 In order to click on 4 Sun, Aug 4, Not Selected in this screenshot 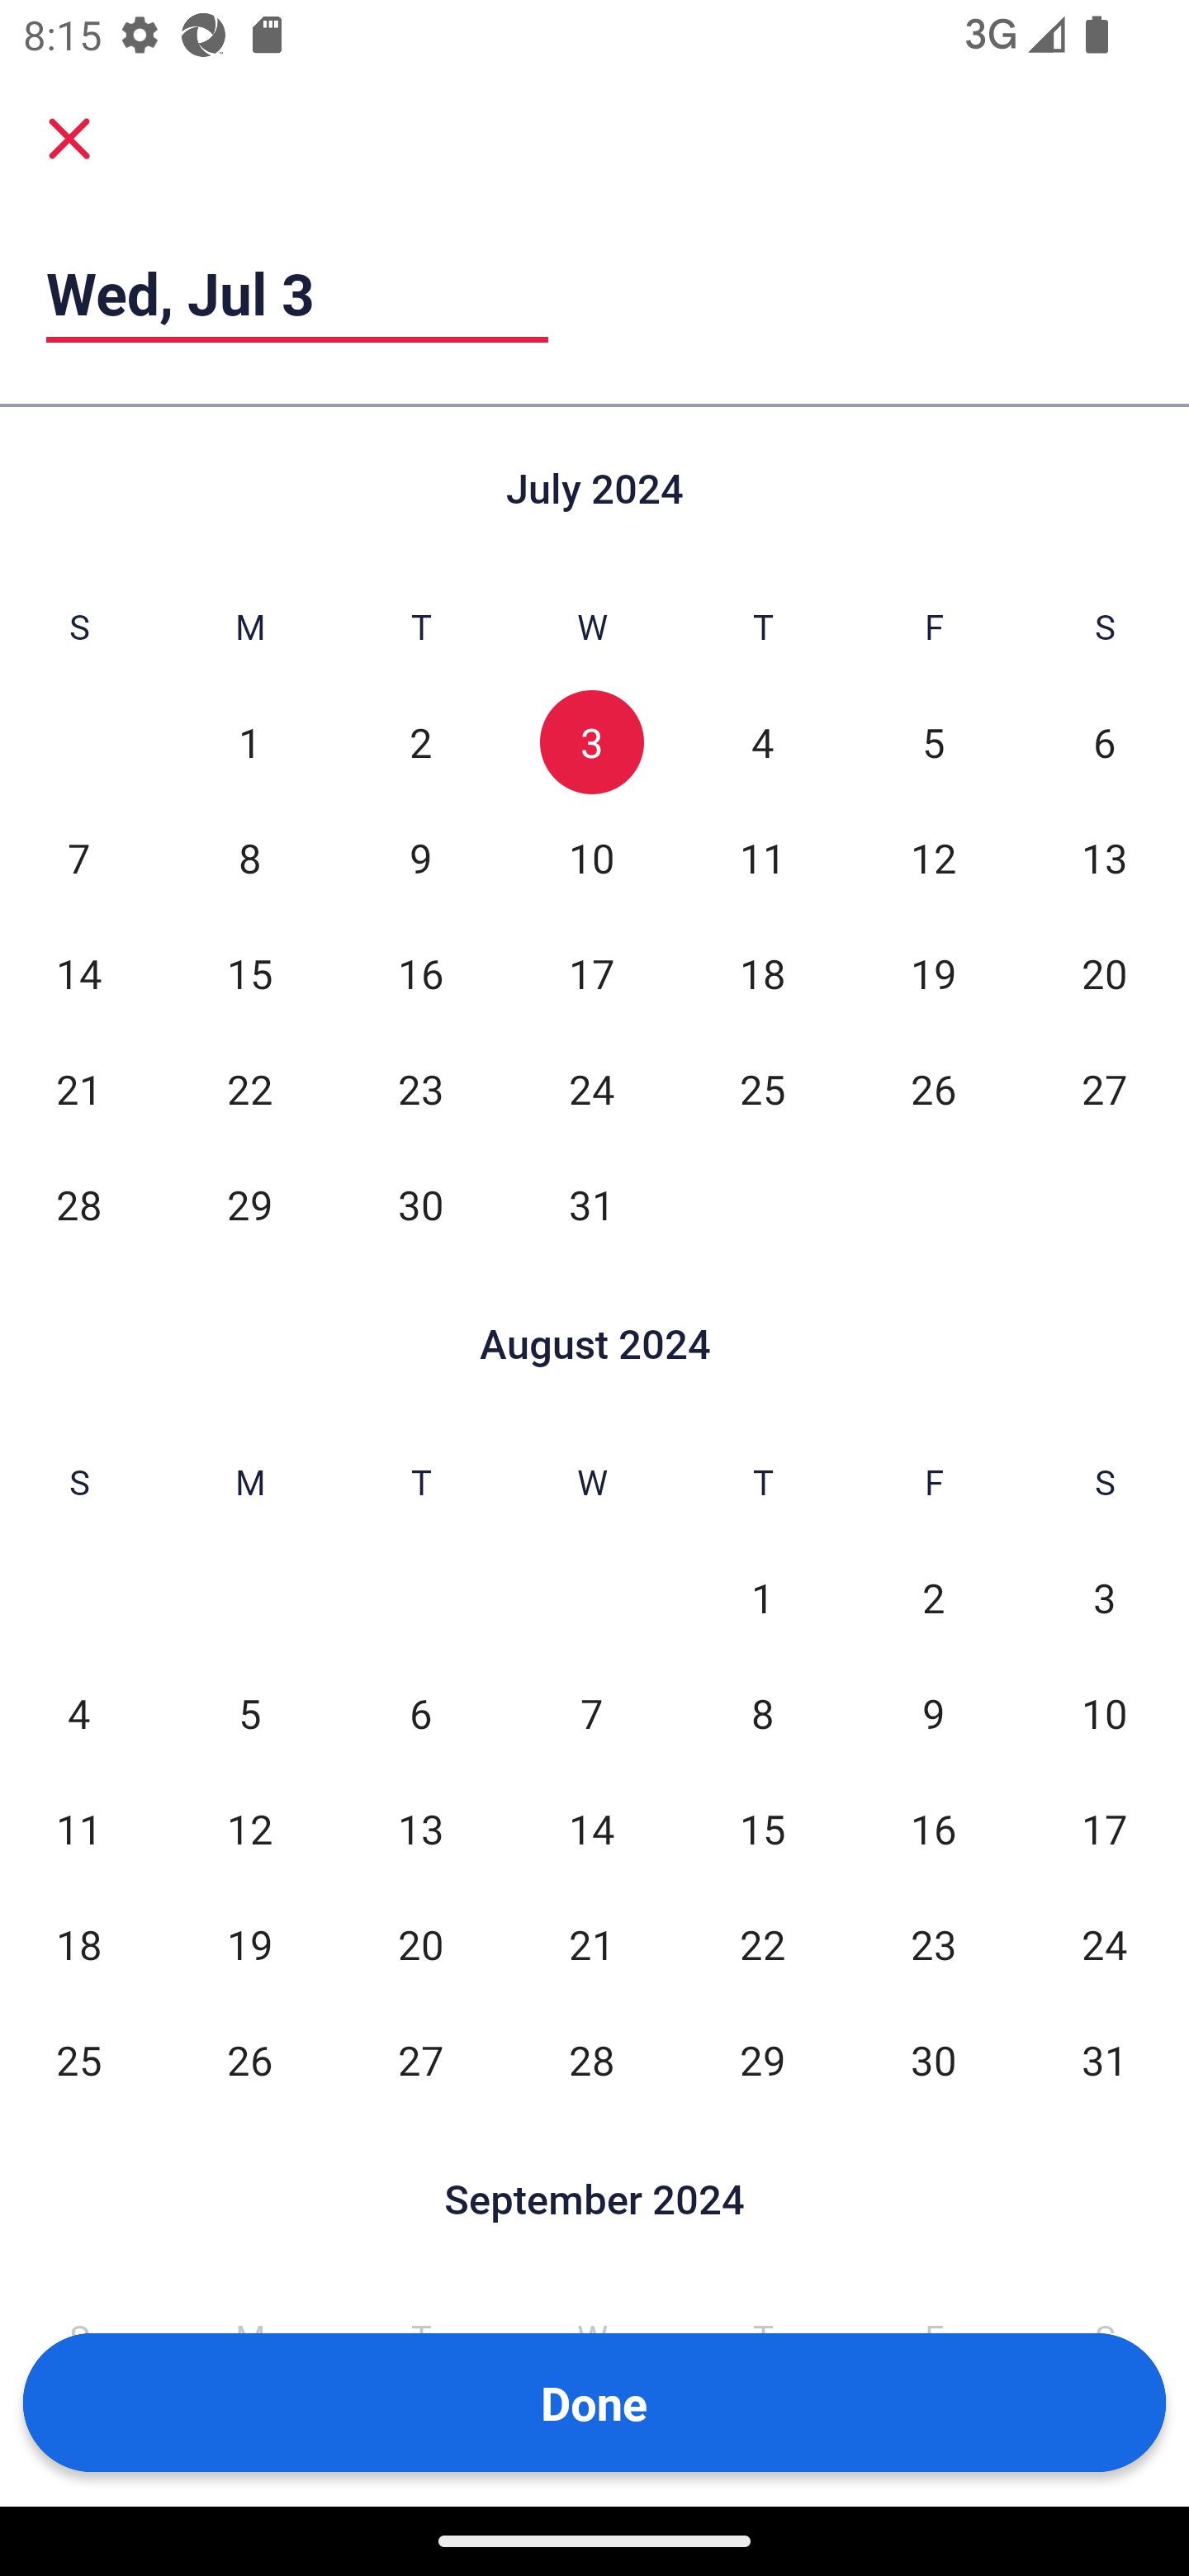, I will do `click(78, 1714)`.